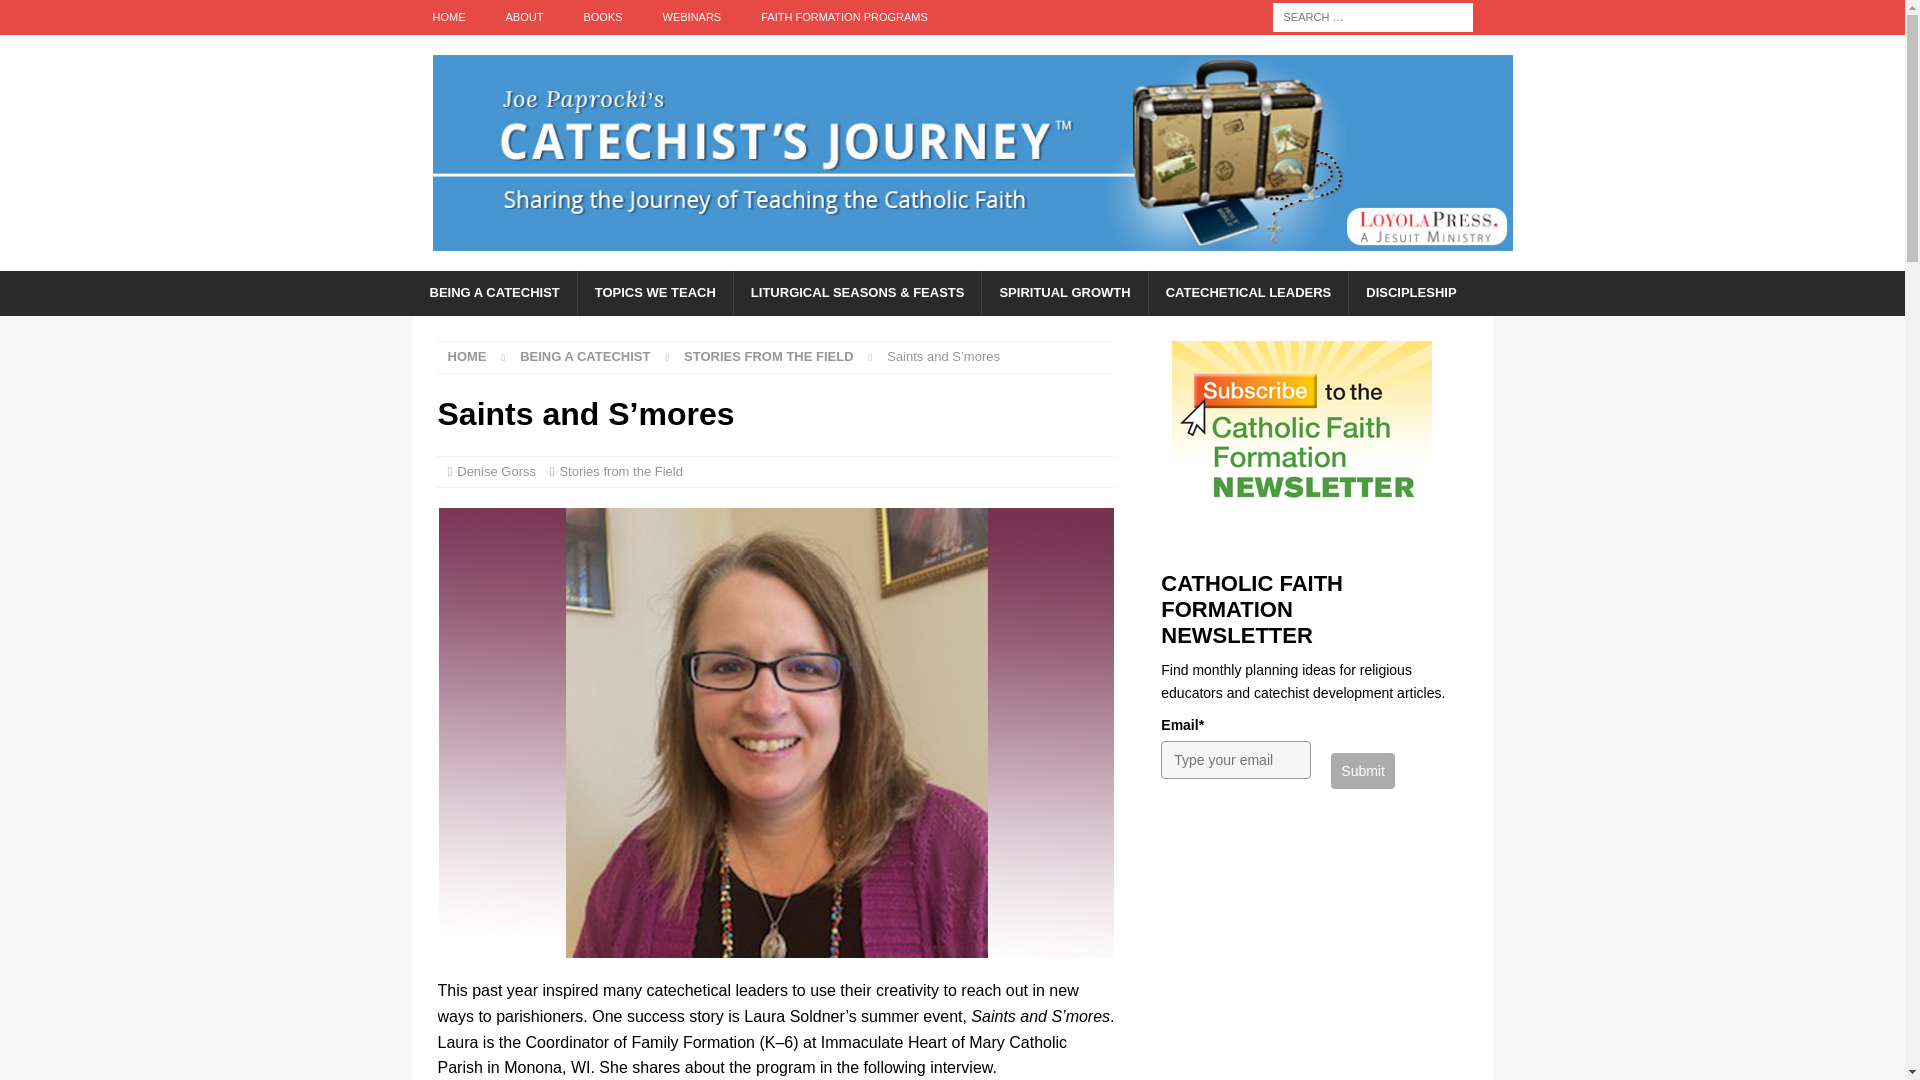 The image size is (1920, 1080). What do you see at coordinates (524, 17) in the screenshot?
I see `ABOUT` at bounding box center [524, 17].